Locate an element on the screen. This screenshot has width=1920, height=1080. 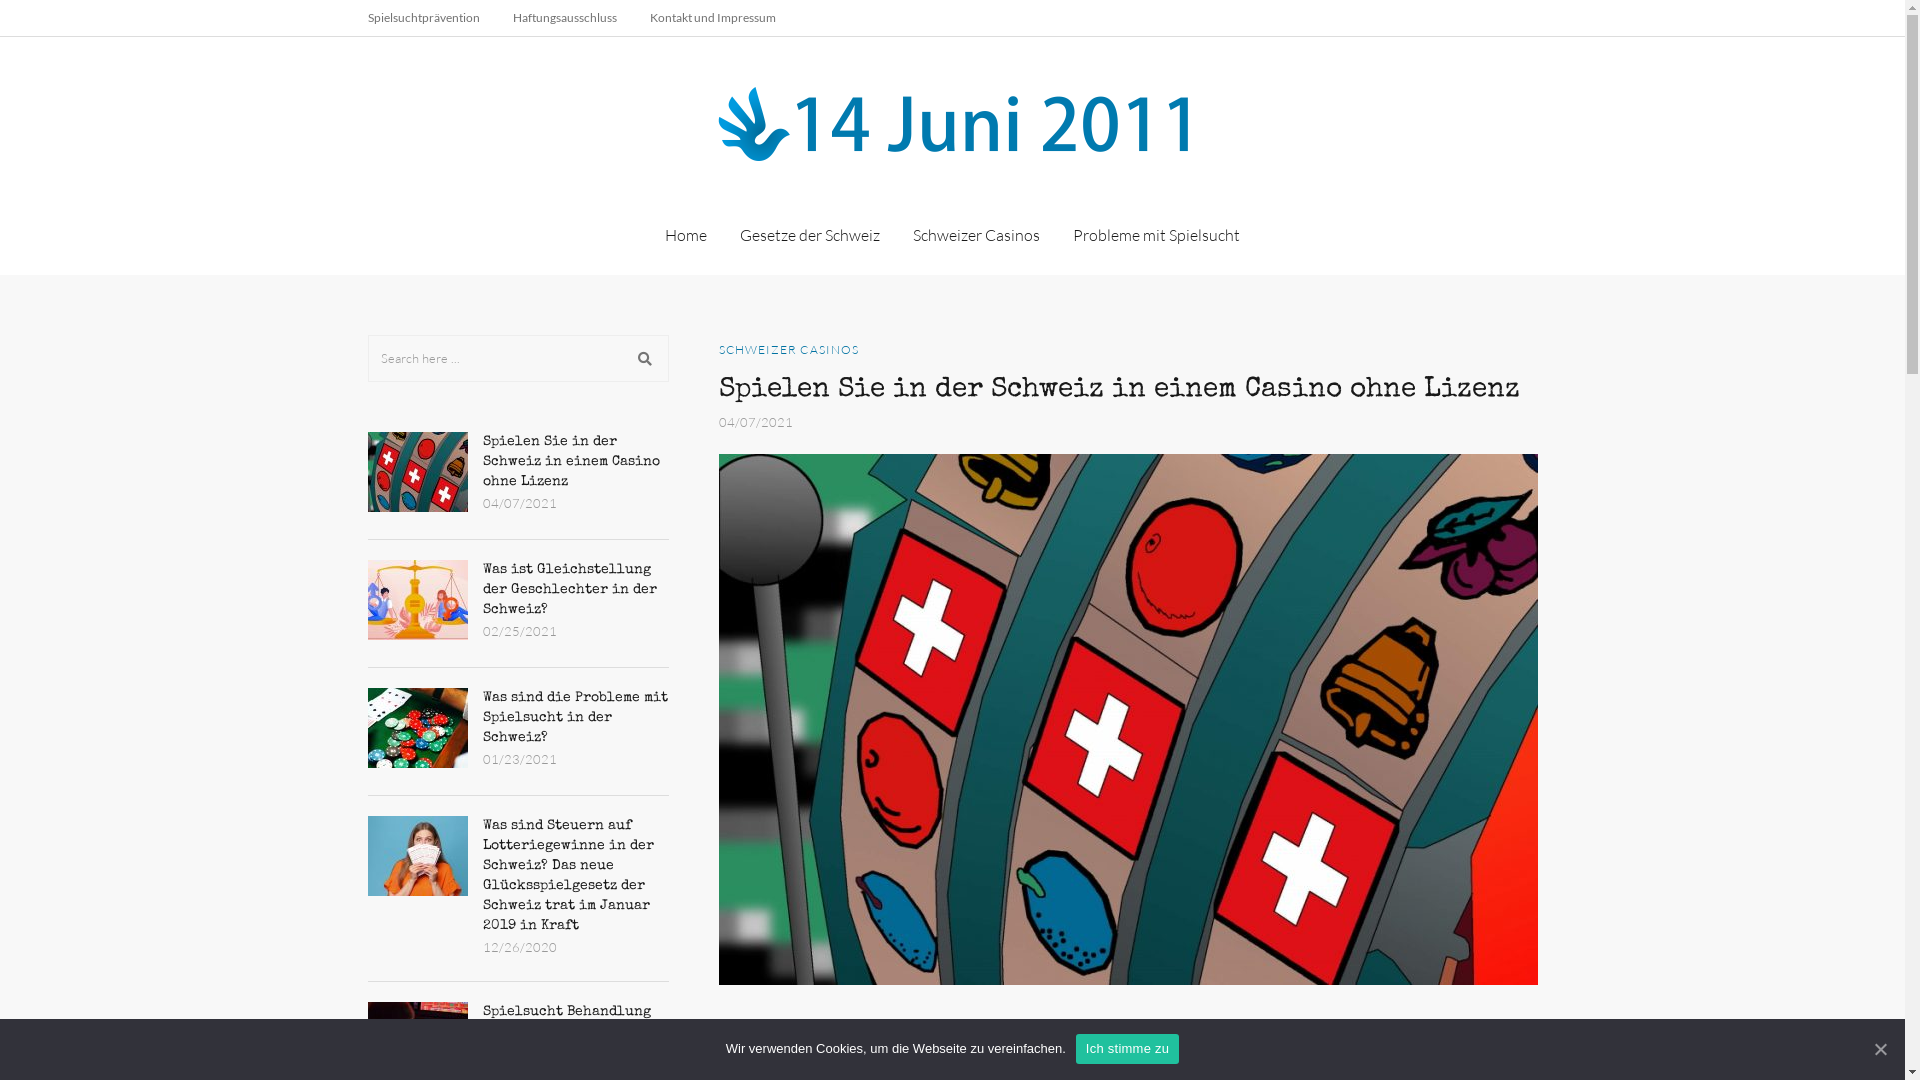
Home is located at coordinates (686, 235).